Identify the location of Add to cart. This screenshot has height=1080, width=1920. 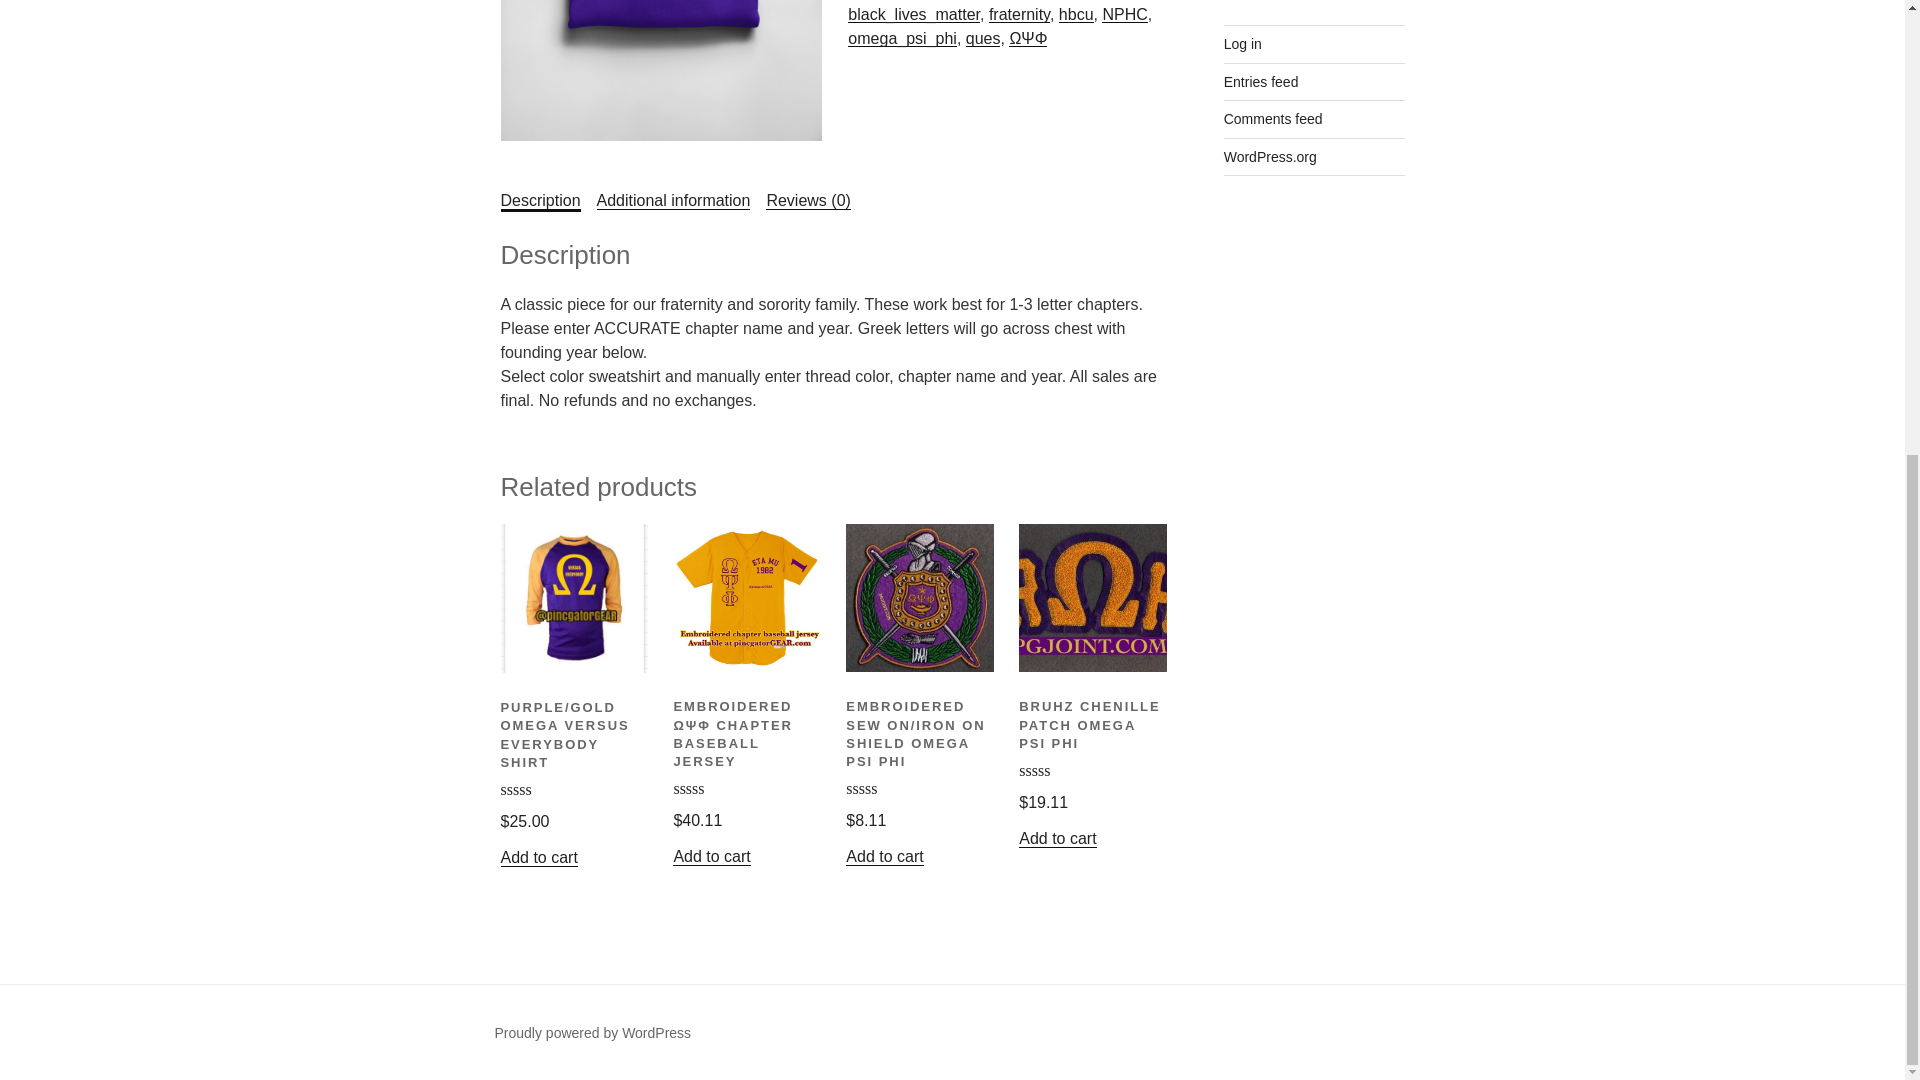
(538, 857).